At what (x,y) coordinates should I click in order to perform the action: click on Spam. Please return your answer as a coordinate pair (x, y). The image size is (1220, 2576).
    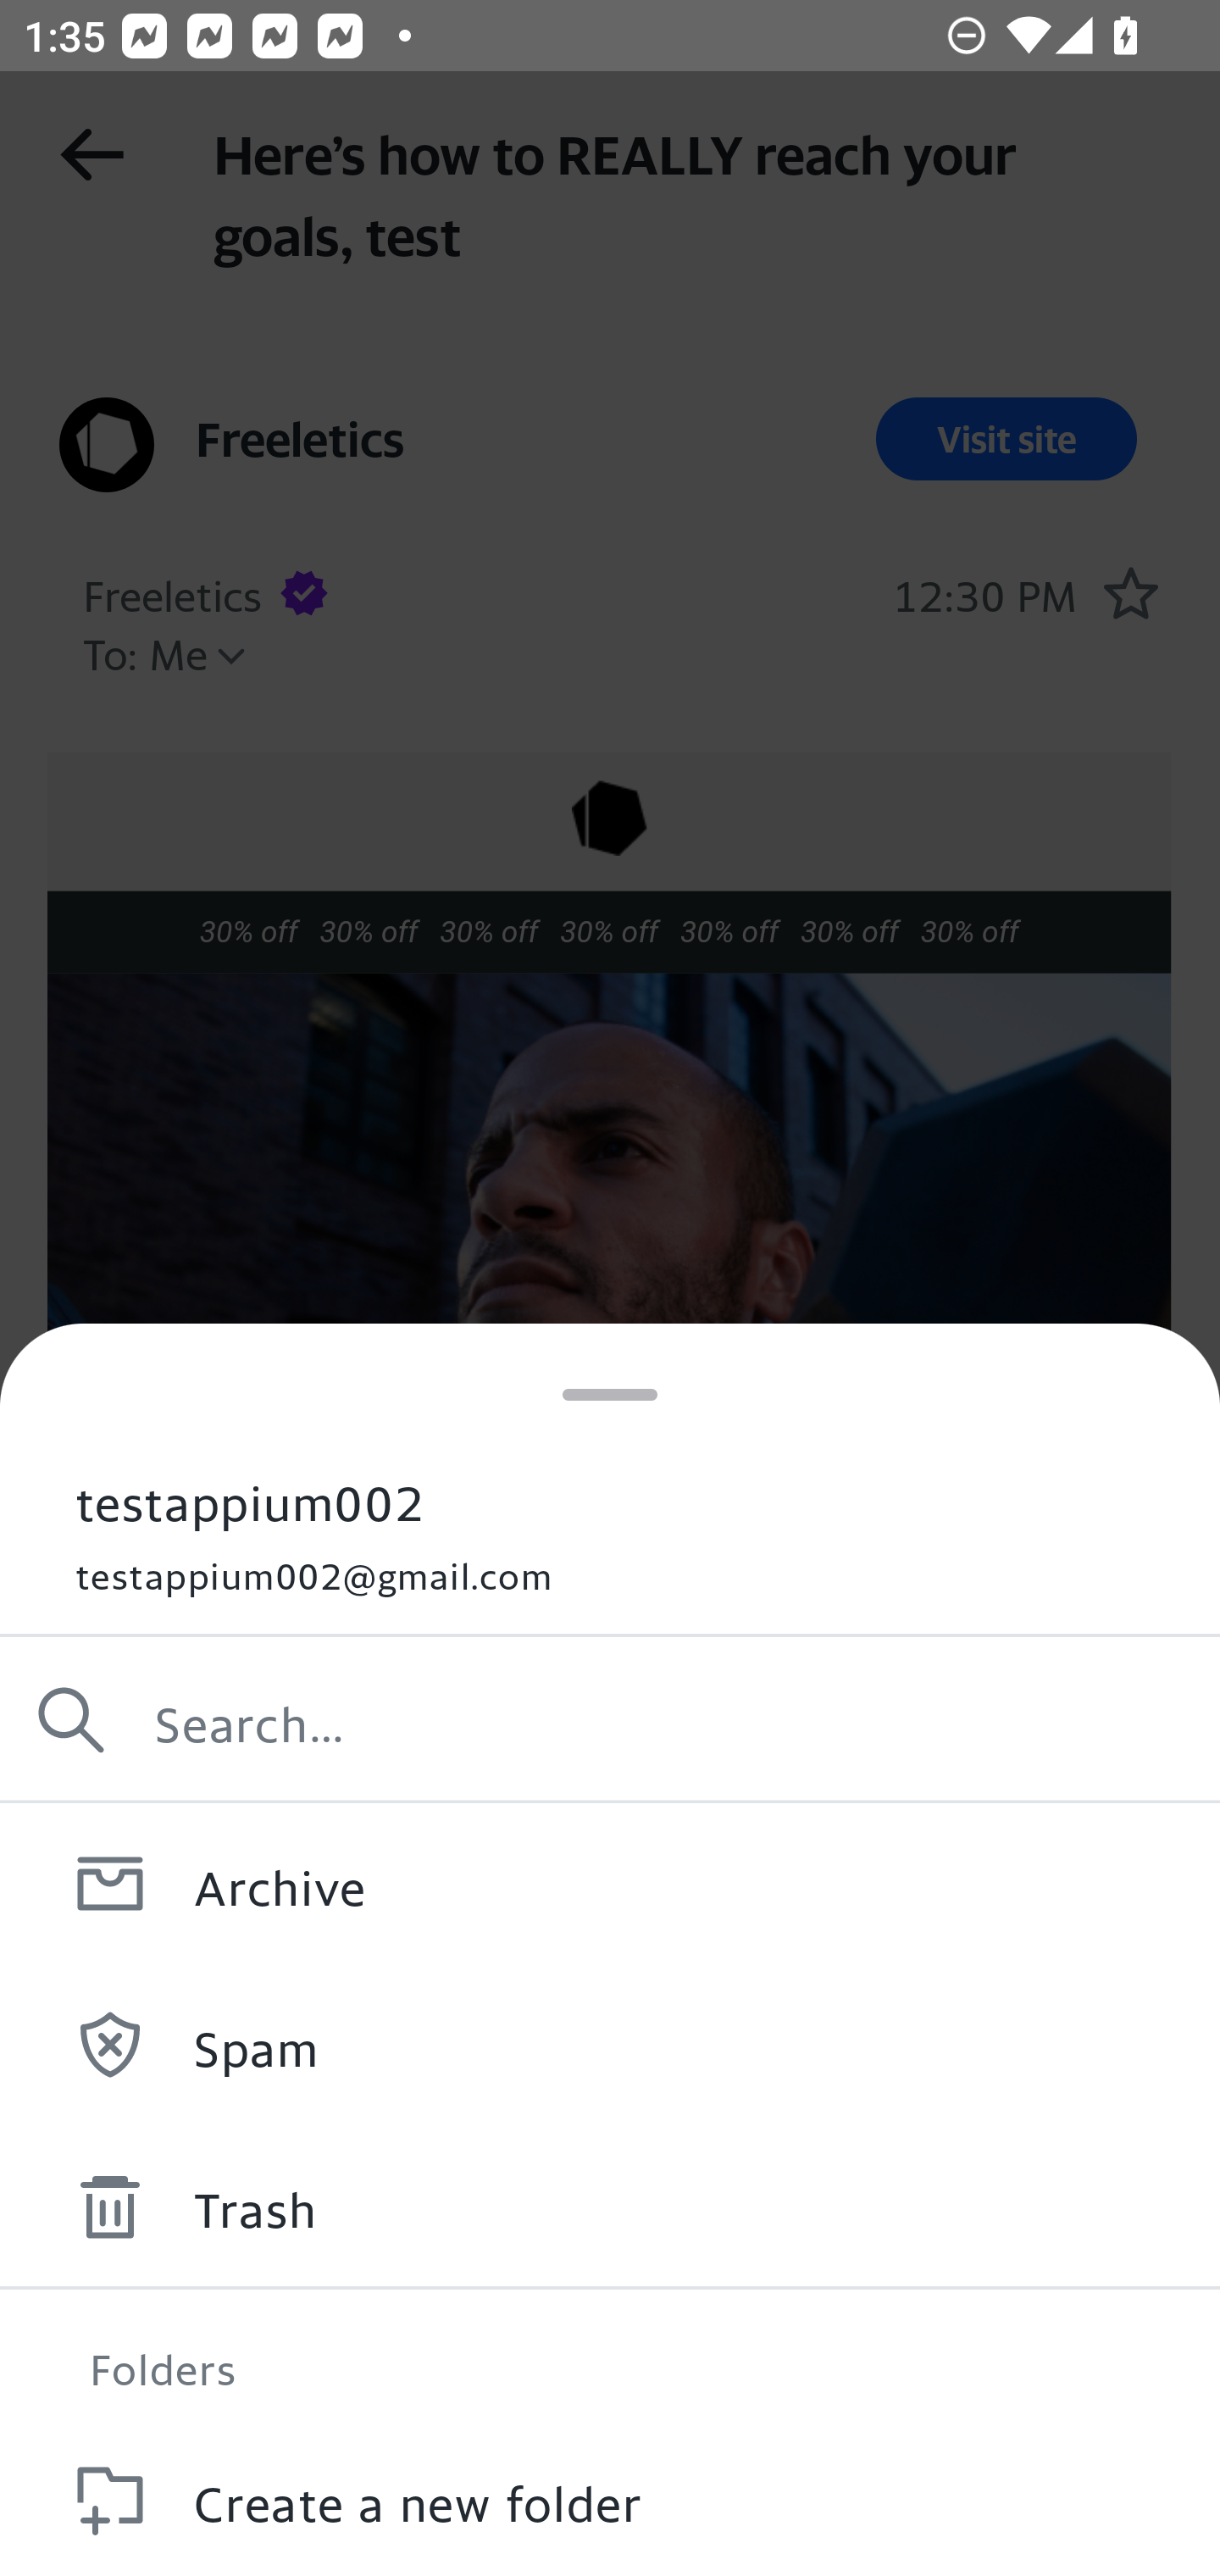
    Looking at the image, I should click on (610, 2044).